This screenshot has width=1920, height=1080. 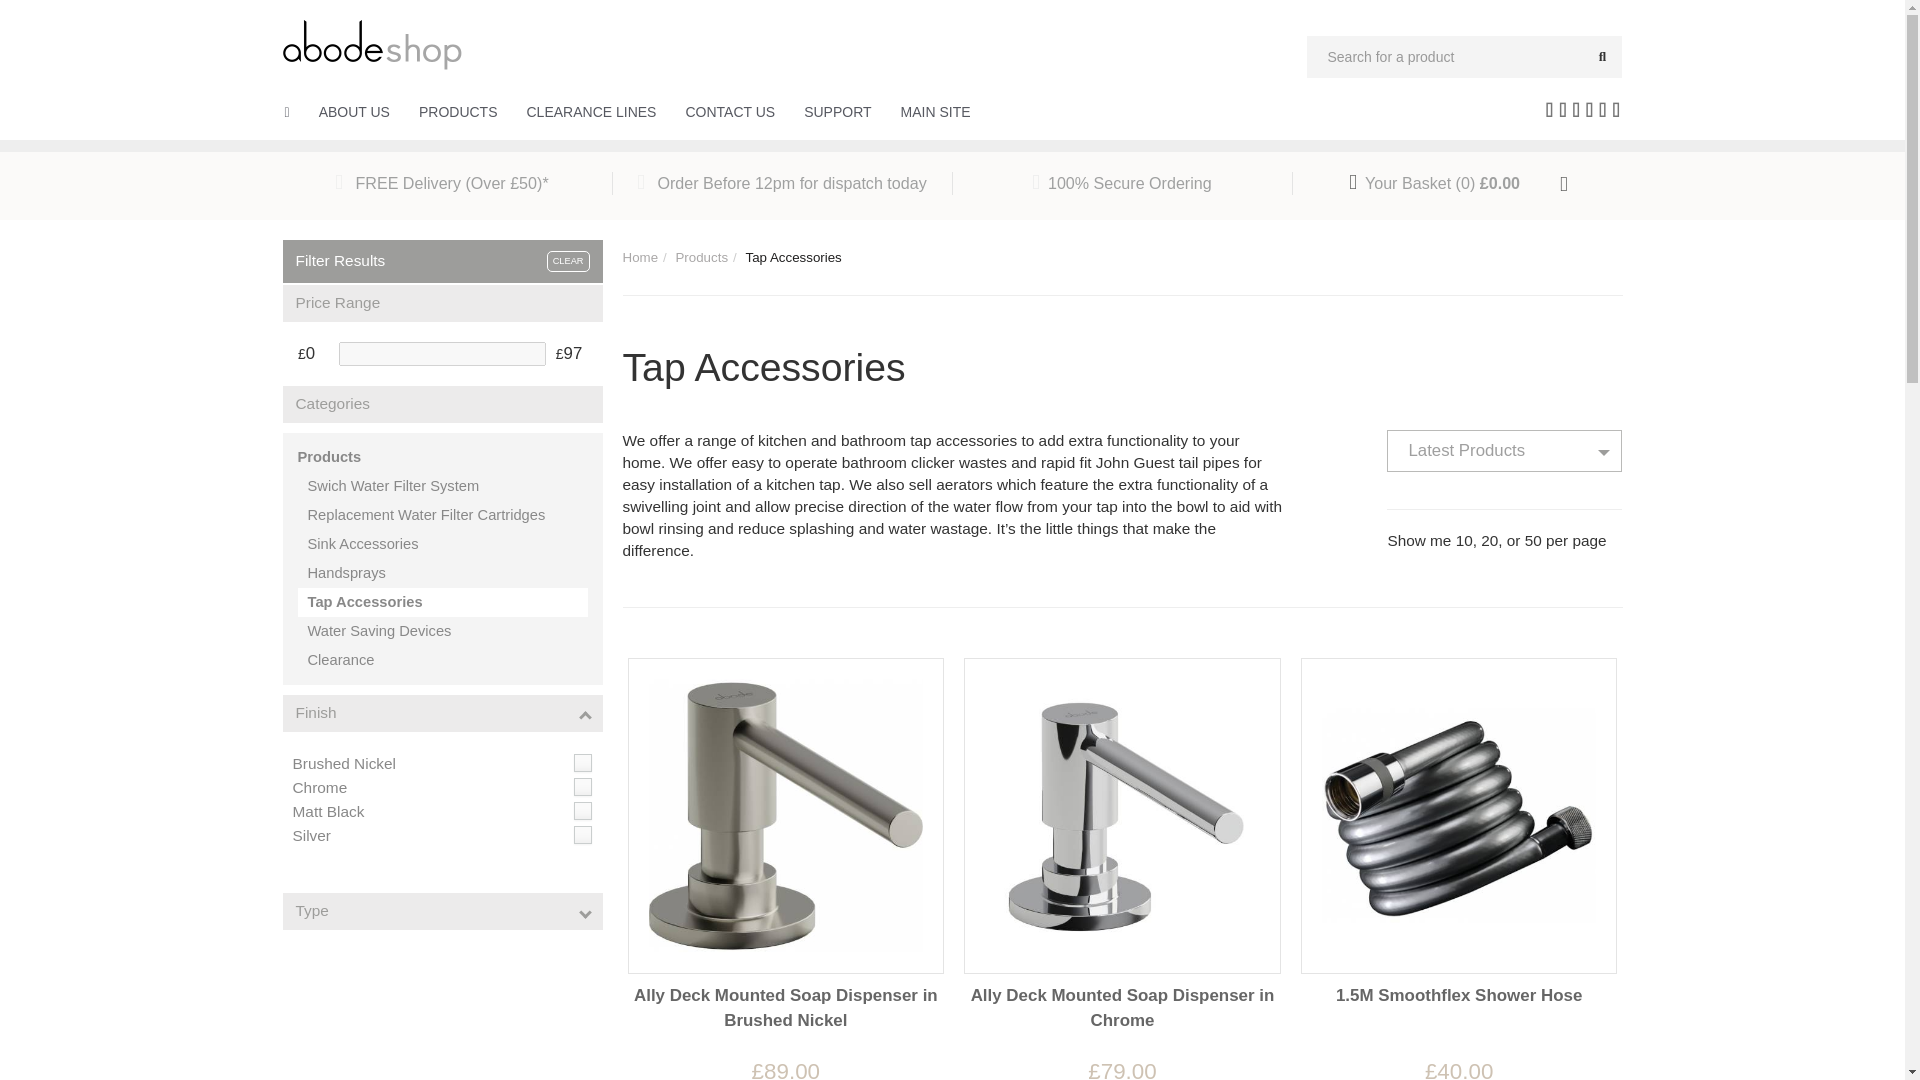 I want to click on ABOUT US, so click(x=354, y=112).